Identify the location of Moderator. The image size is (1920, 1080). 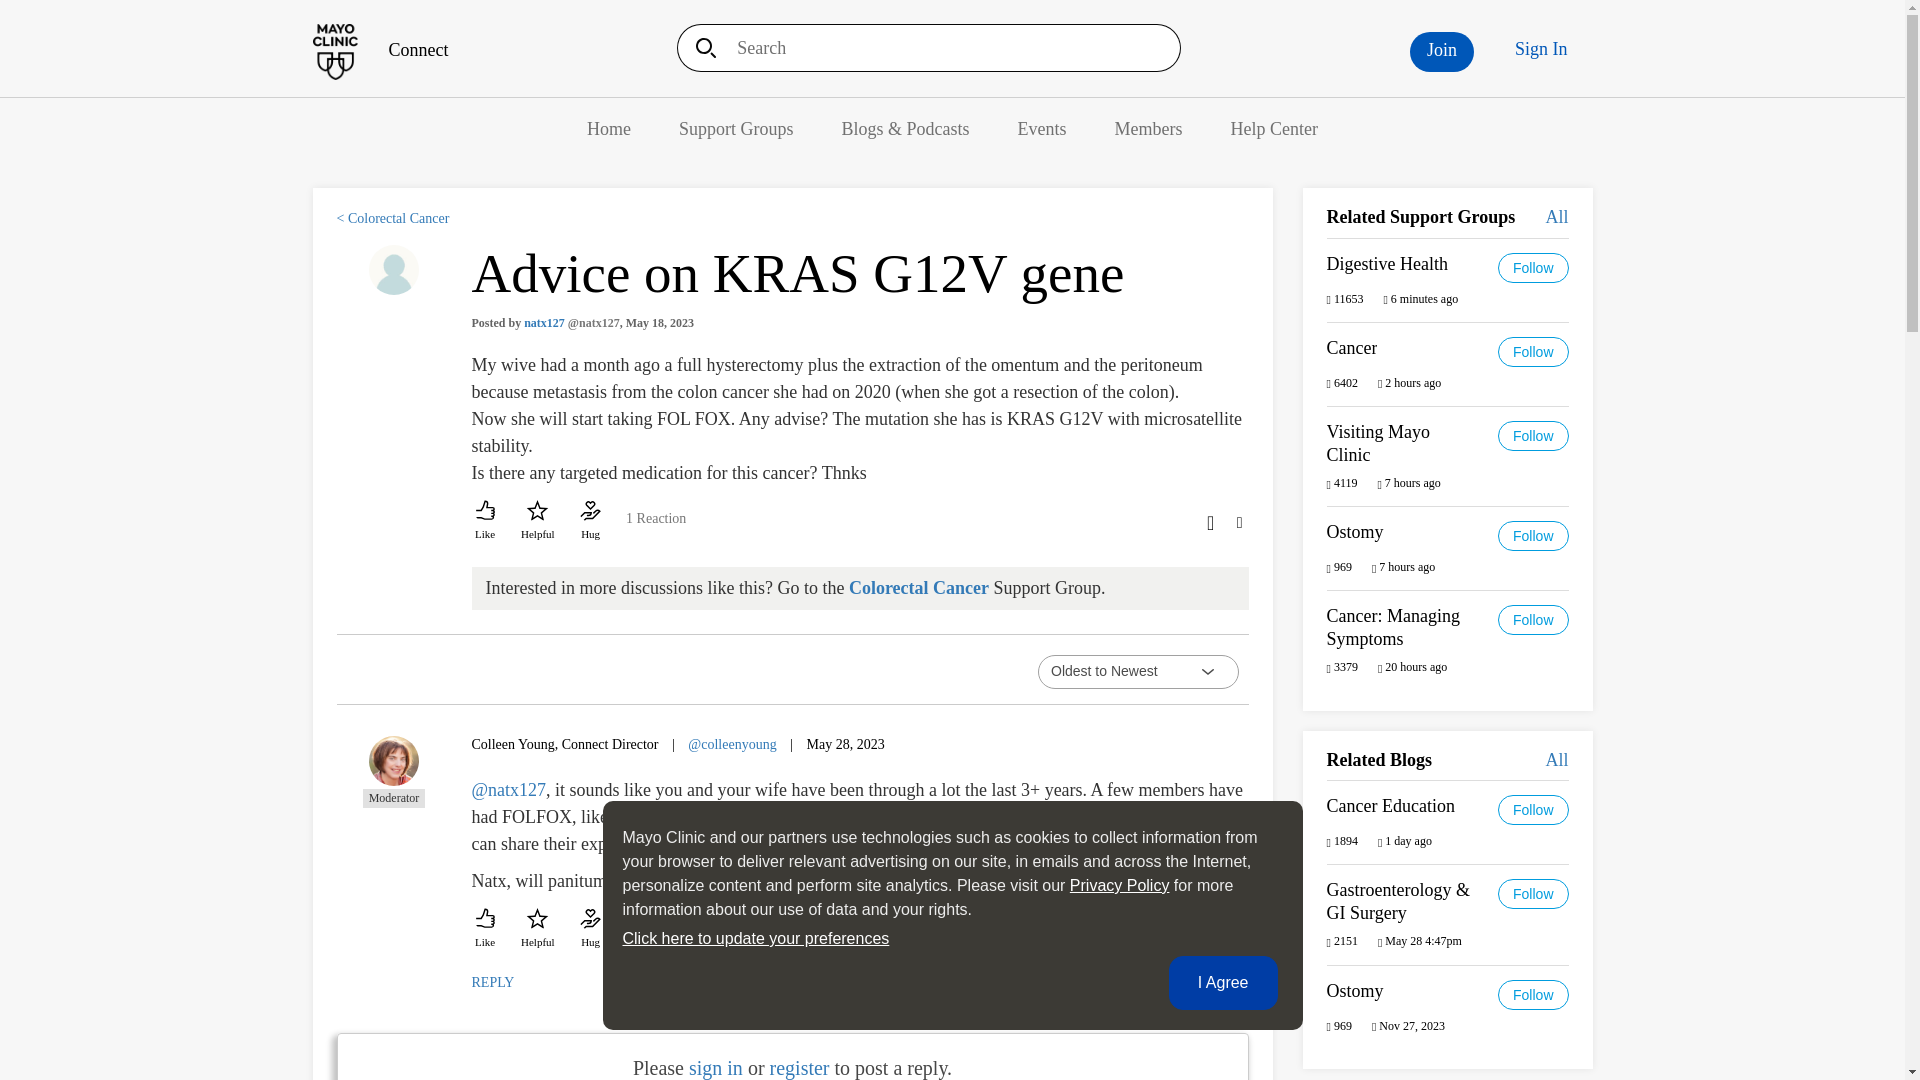
(394, 771).